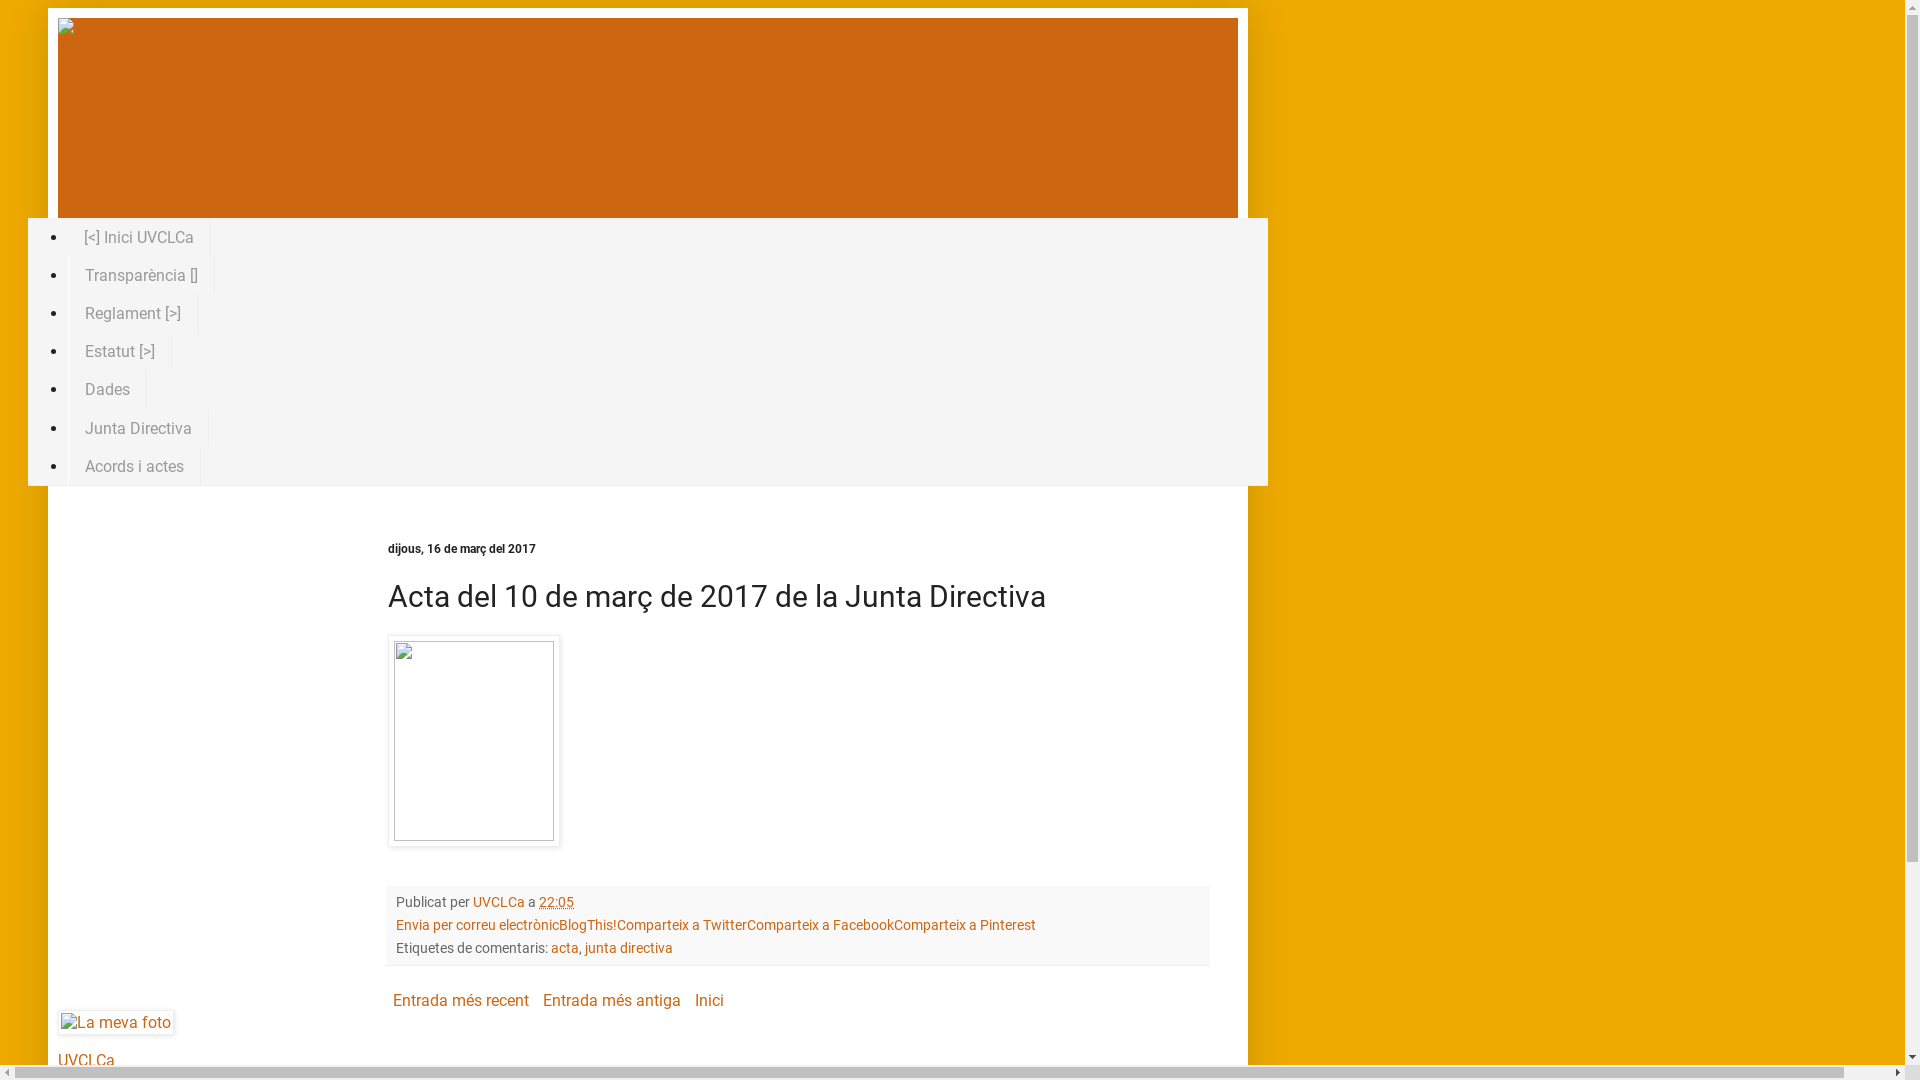 Image resolution: width=1920 pixels, height=1080 pixels. Describe the element at coordinates (682, 926) in the screenshot. I see `Comparteix a Twitter` at that location.